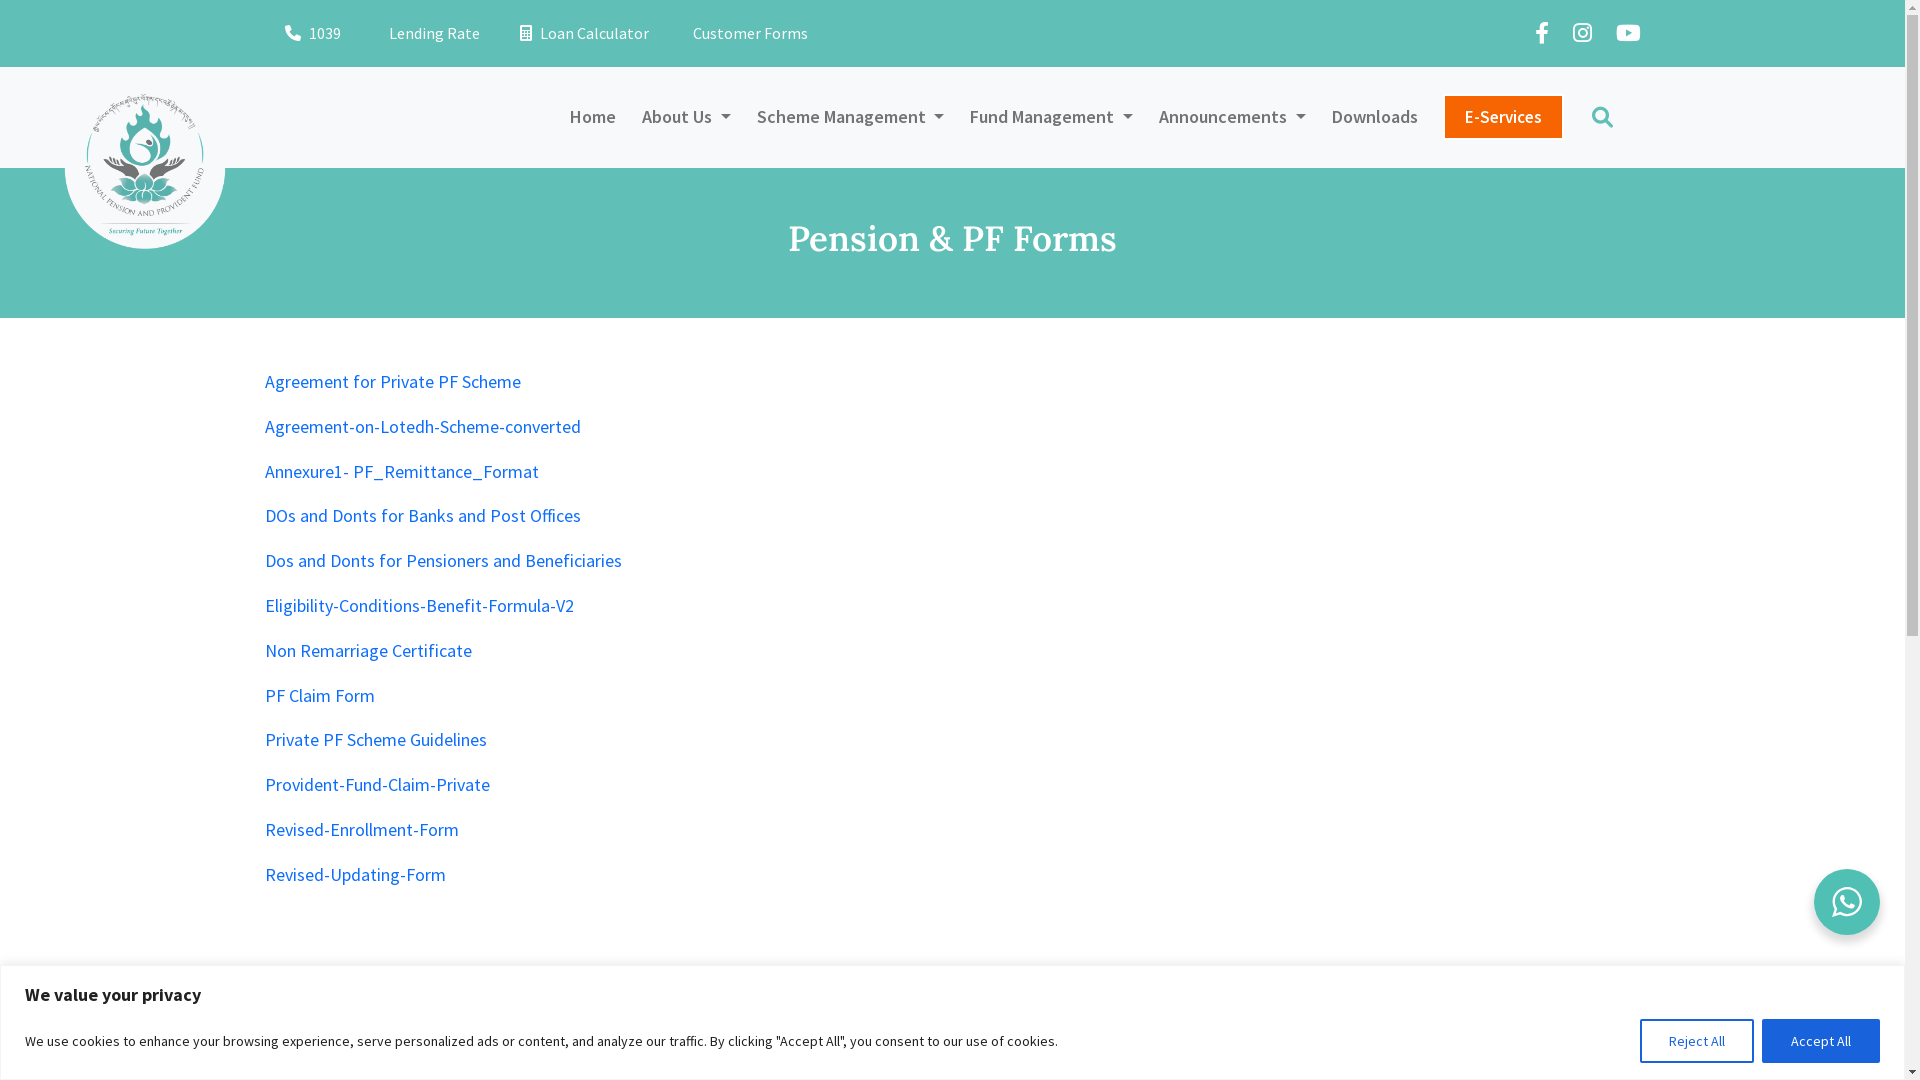  What do you see at coordinates (1232, 118) in the screenshot?
I see `Announcements` at bounding box center [1232, 118].